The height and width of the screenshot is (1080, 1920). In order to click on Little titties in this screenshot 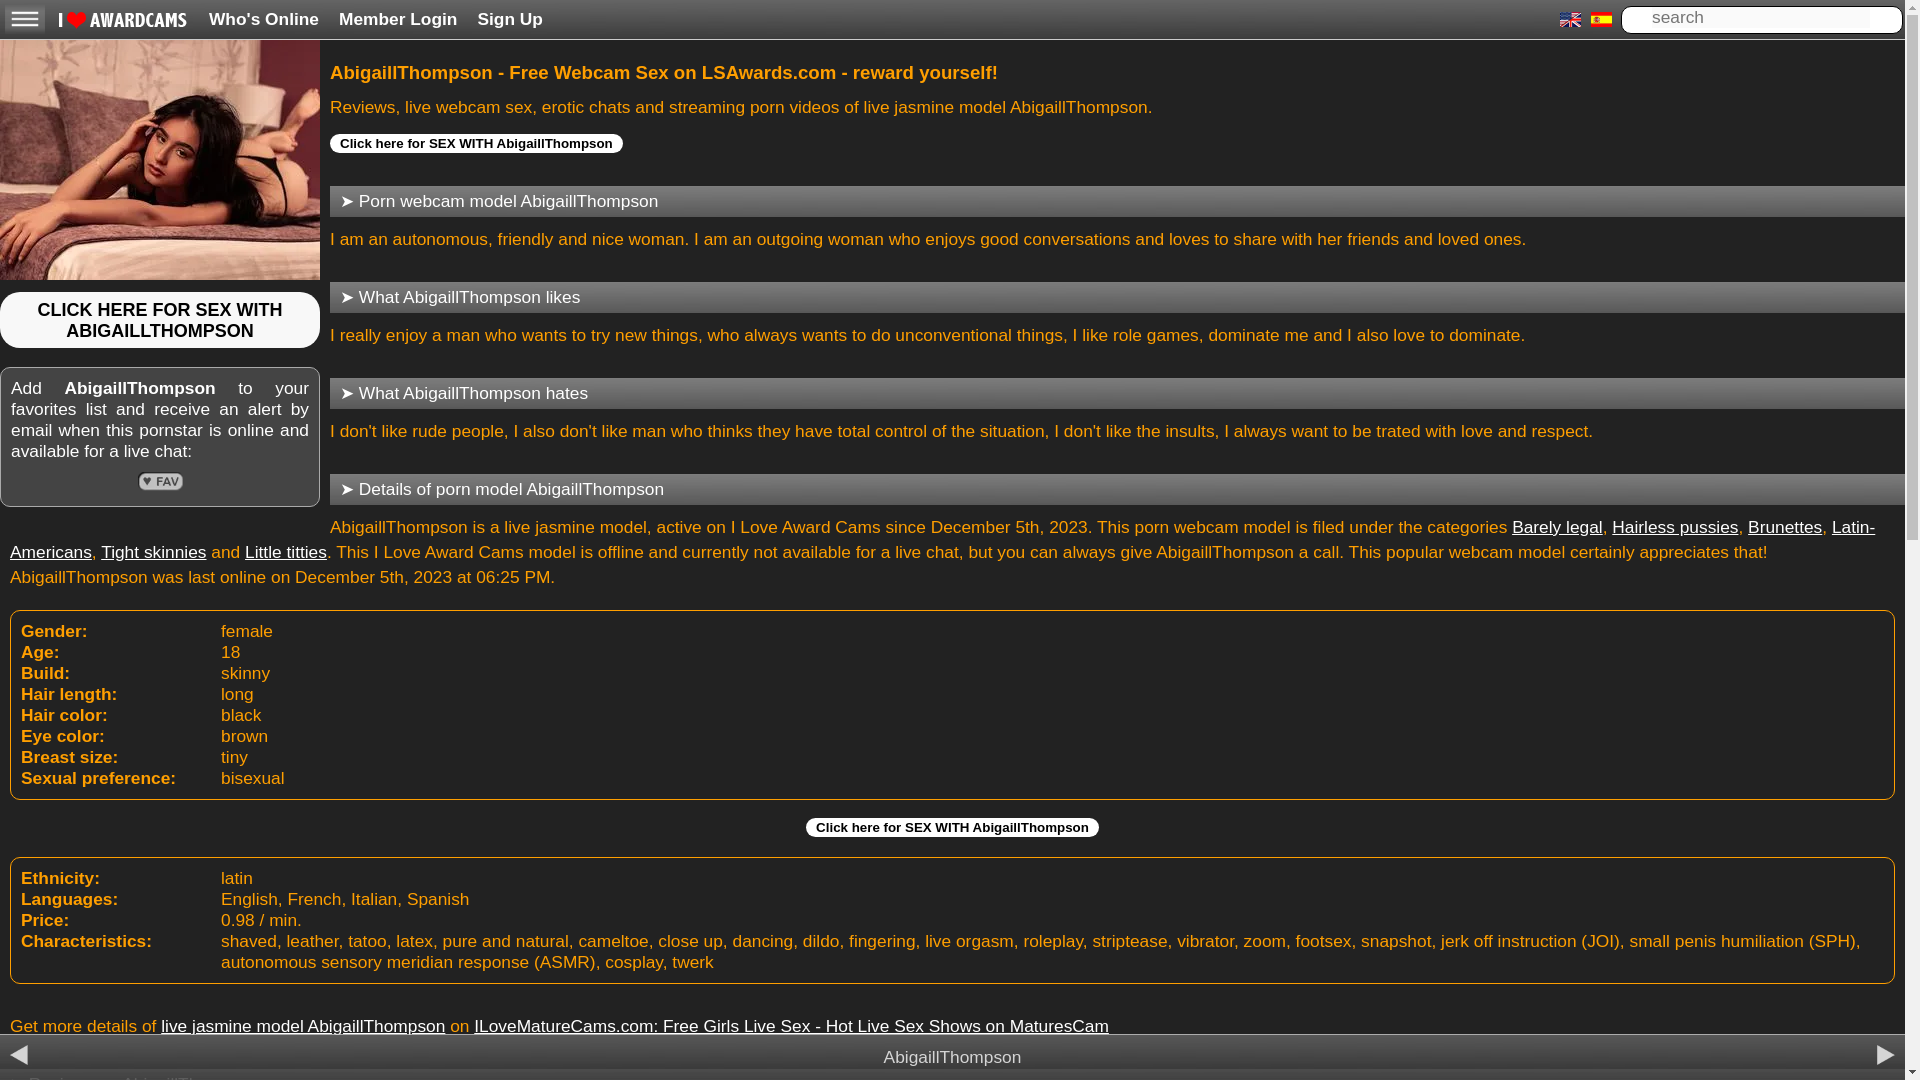, I will do `click(286, 552)`.